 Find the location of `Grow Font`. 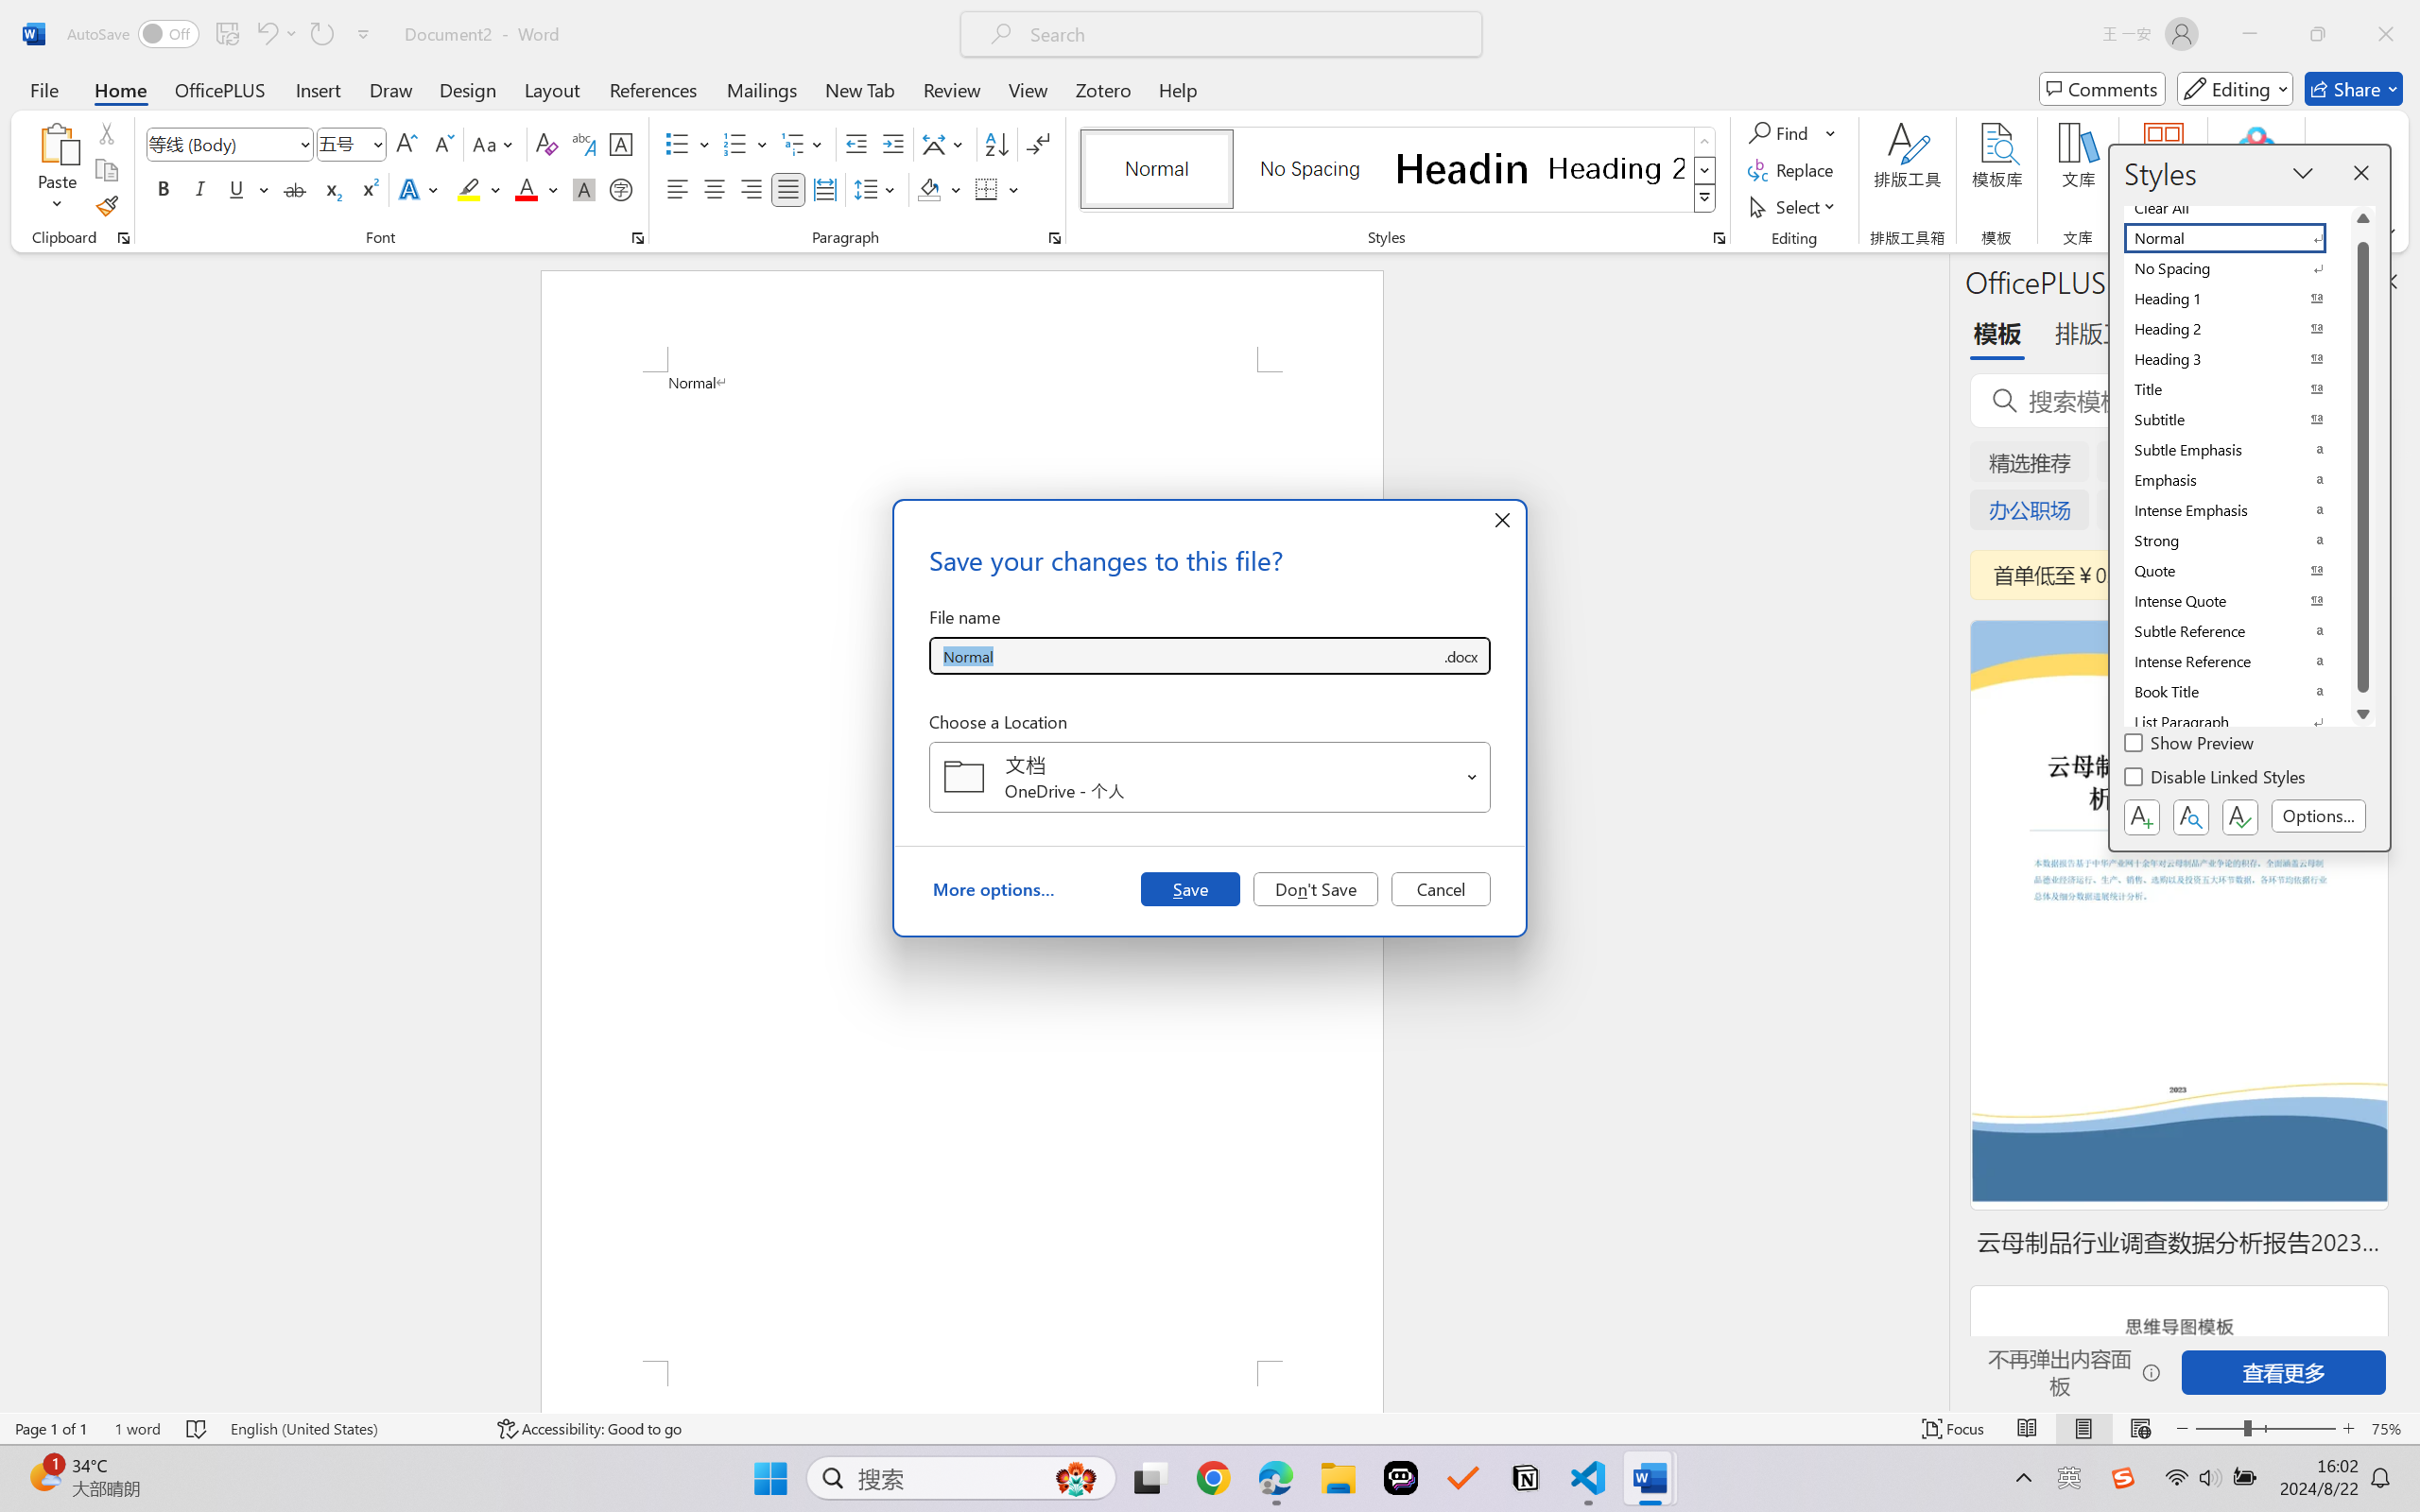

Grow Font is located at coordinates (406, 144).